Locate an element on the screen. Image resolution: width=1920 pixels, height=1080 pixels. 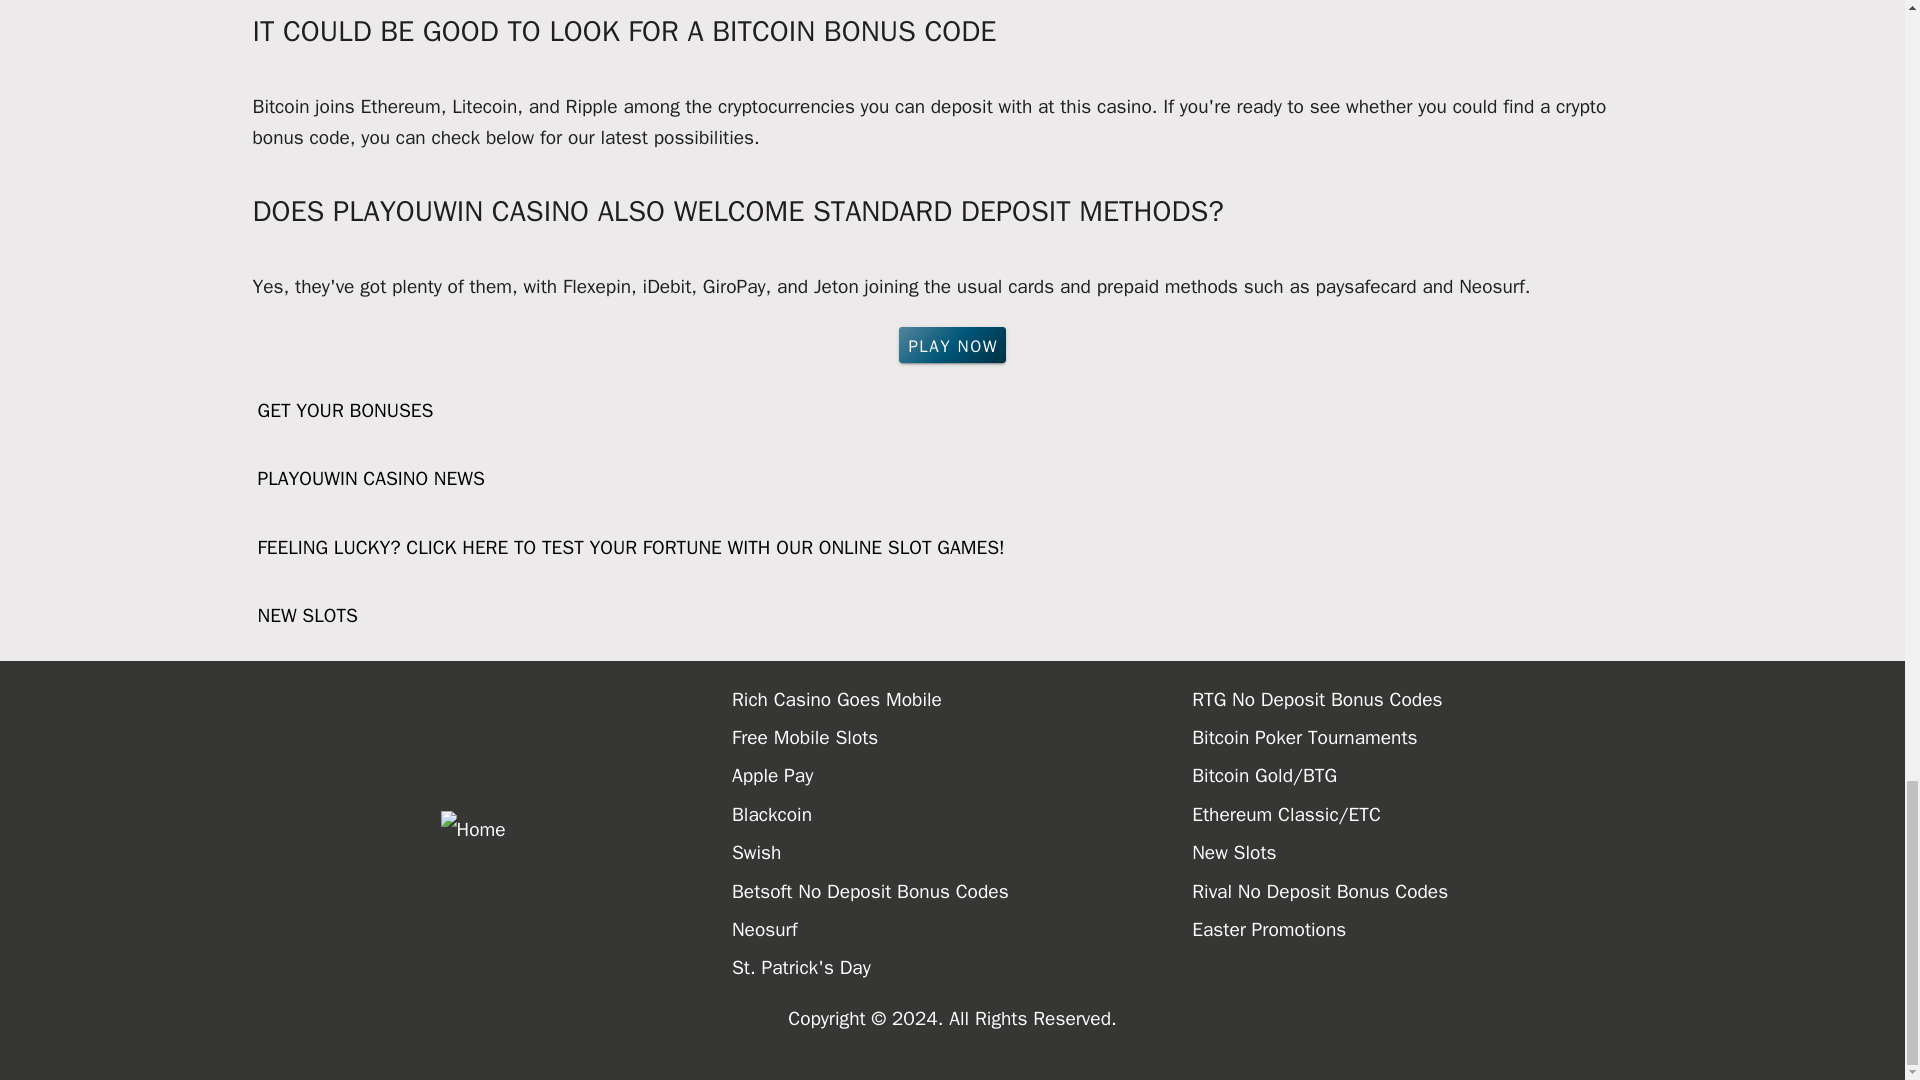
Apple Pay is located at coordinates (962, 776).